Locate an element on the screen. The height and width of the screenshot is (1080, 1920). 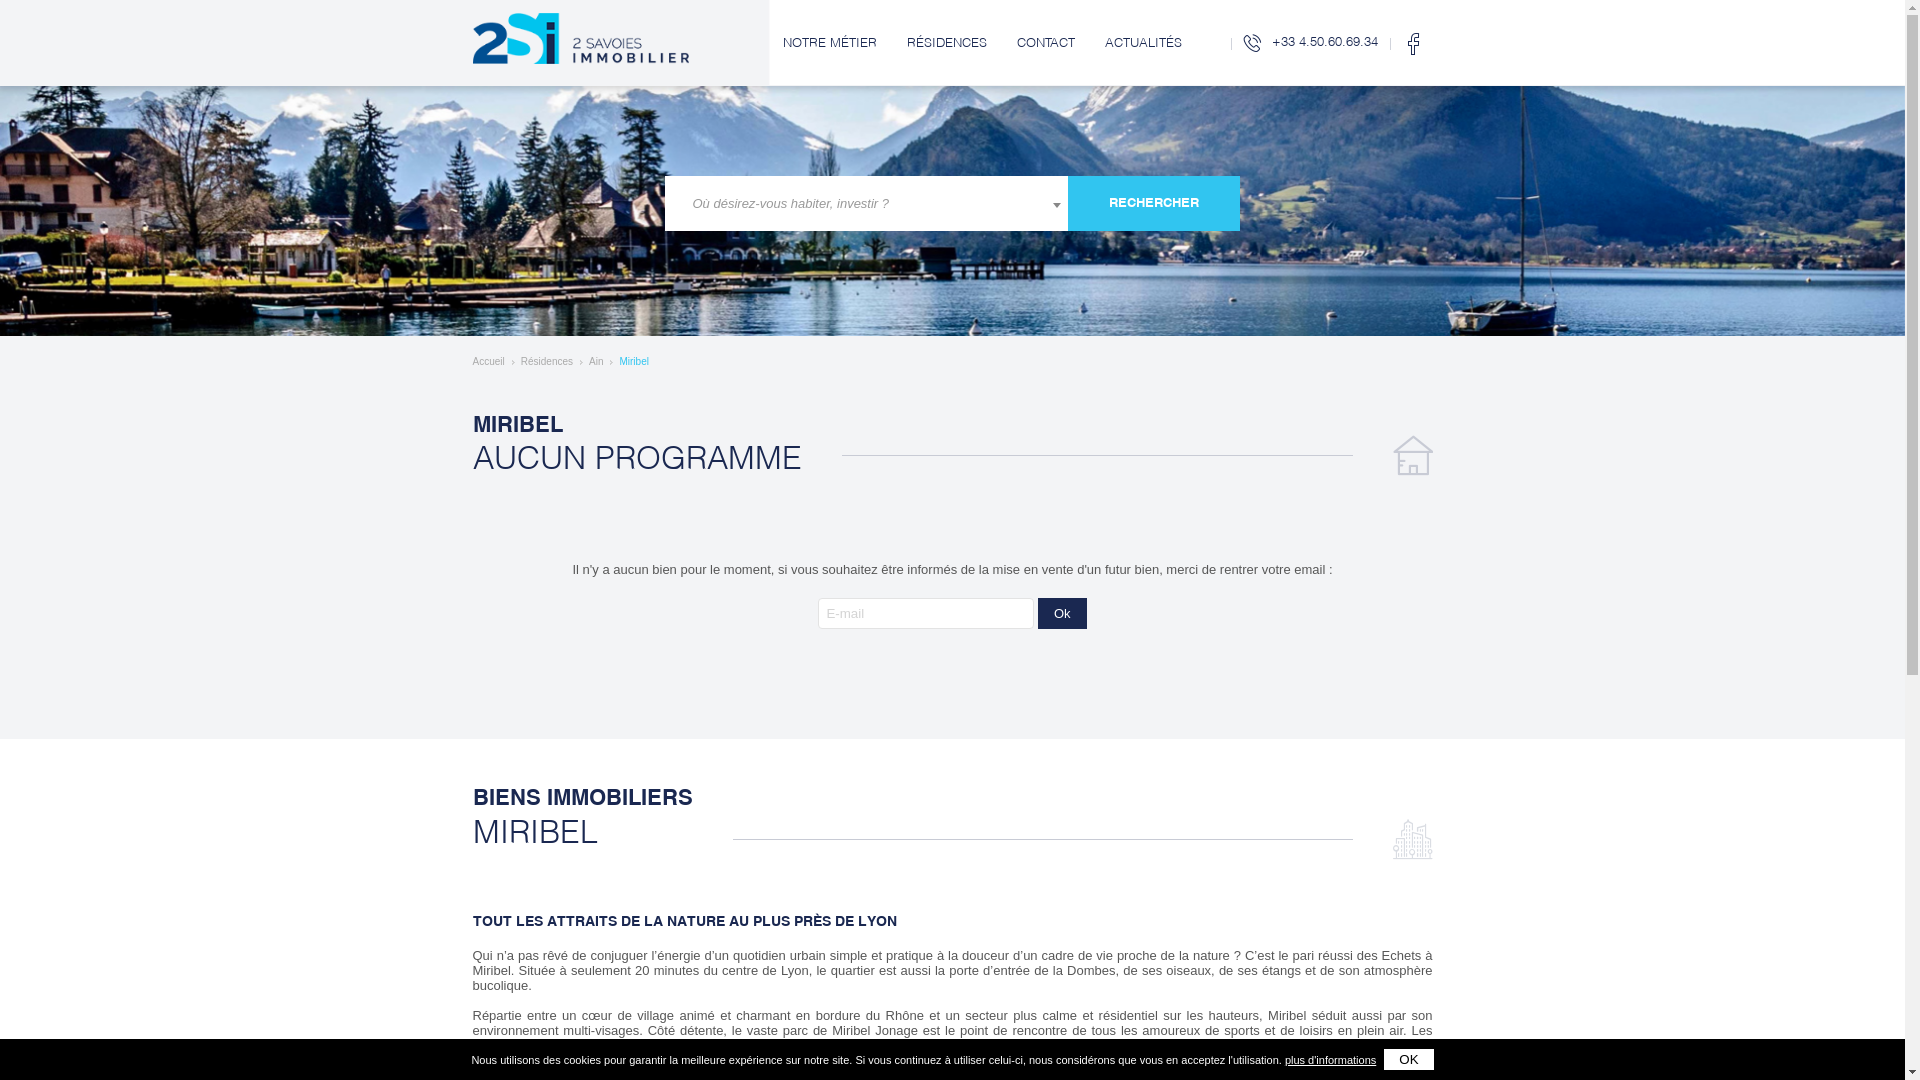
Accueil is located at coordinates (488, 362).